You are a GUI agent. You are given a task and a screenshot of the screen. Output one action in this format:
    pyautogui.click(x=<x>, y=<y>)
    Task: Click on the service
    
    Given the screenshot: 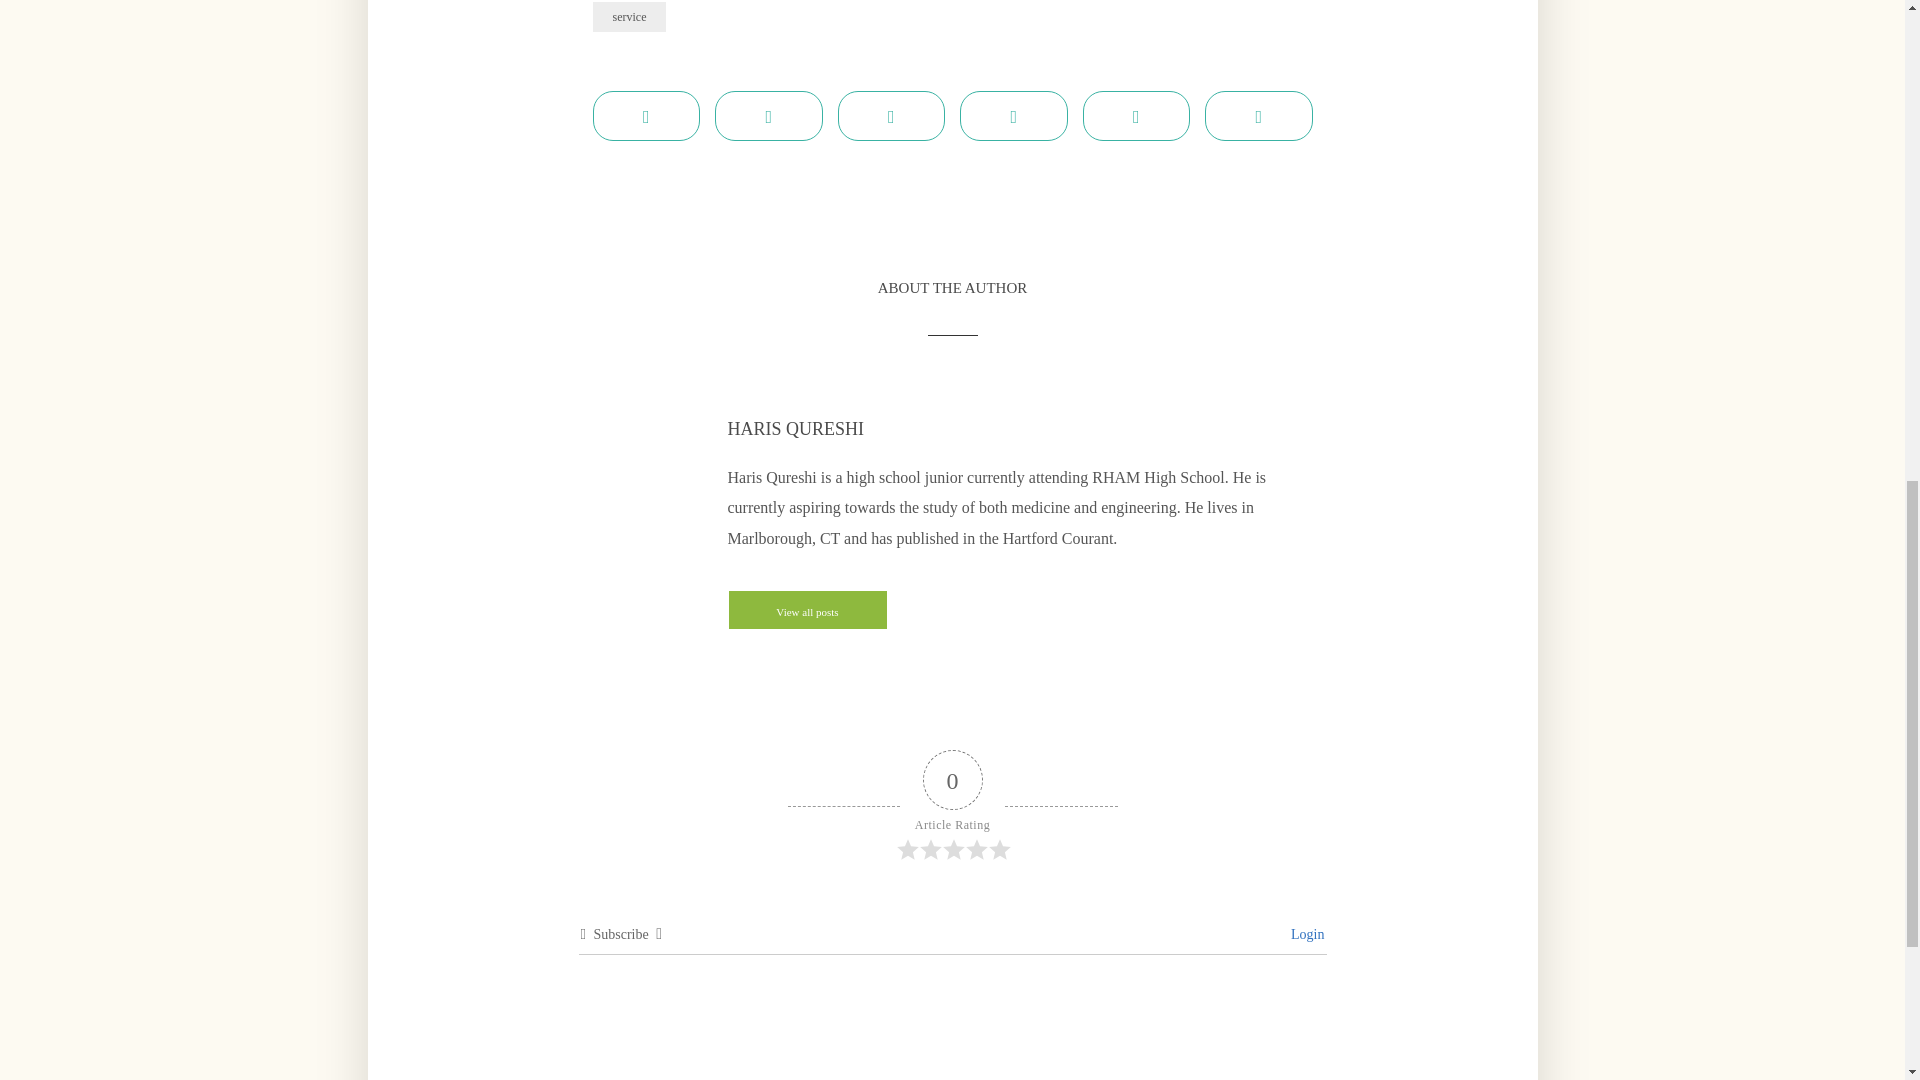 What is the action you would take?
    pyautogui.click(x=628, y=17)
    